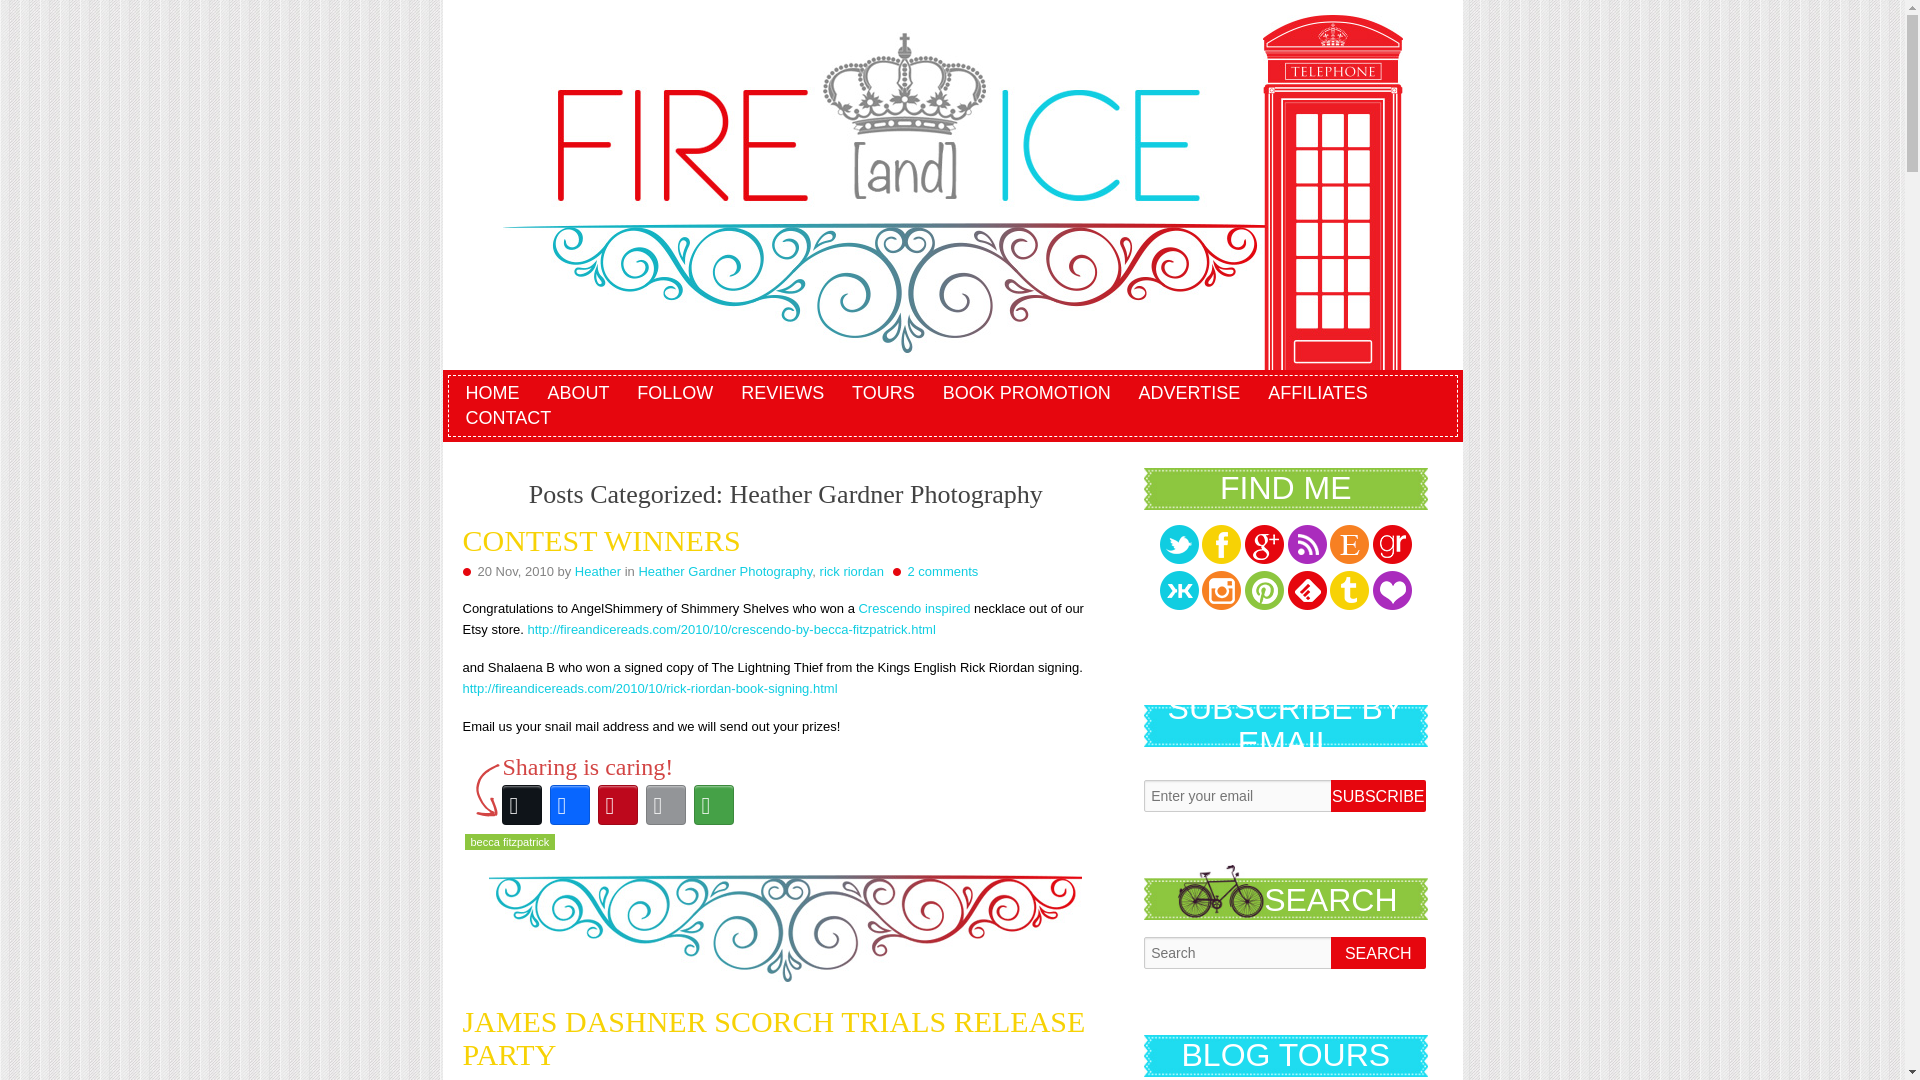 The height and width of the screenshot is (1080, 1920). What do you see at coordinates (1377, 796) in the screenshot?
I see `Subscribe` at bounding box center [1377, 796].